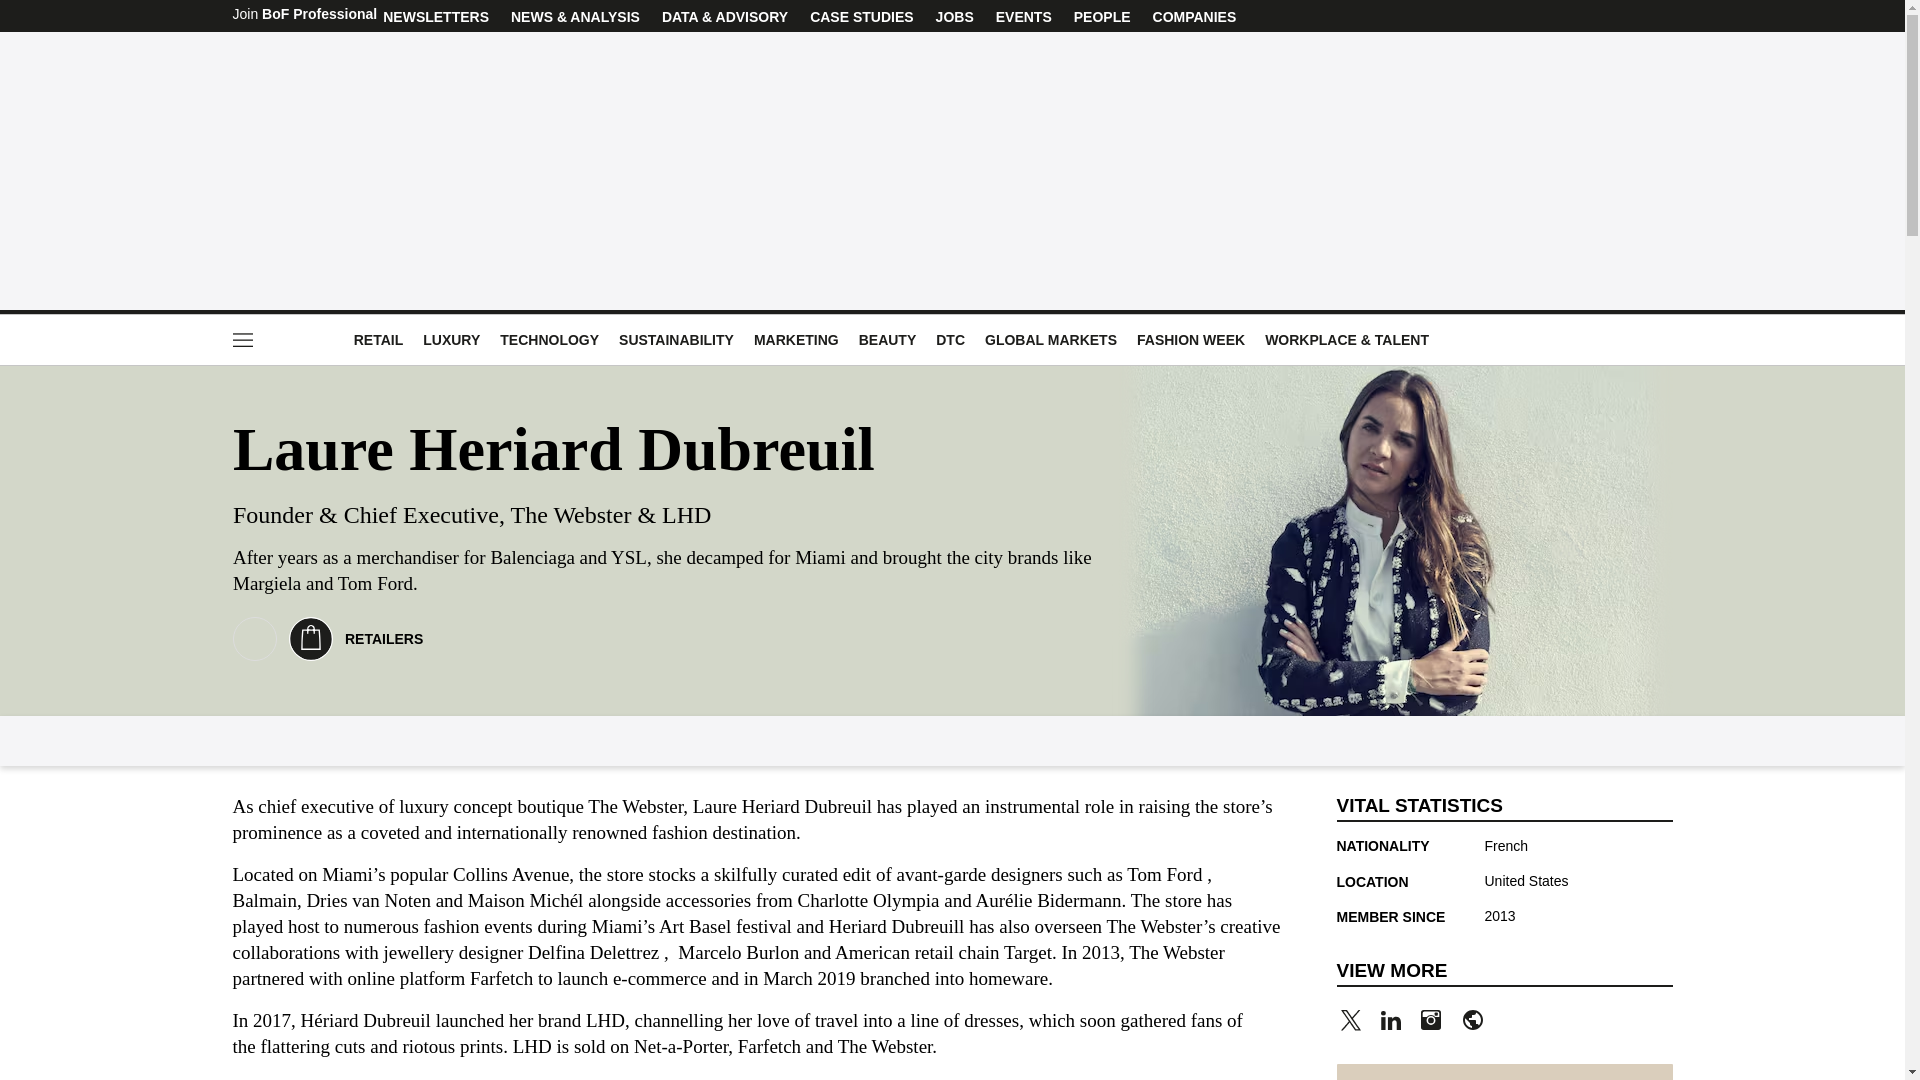 This screenshot has width=1920, height=1080. What do you see at coordinates (436, 16) in the screenshot?
I see `NEWSLETTERS` at bounding box center [436, 16].